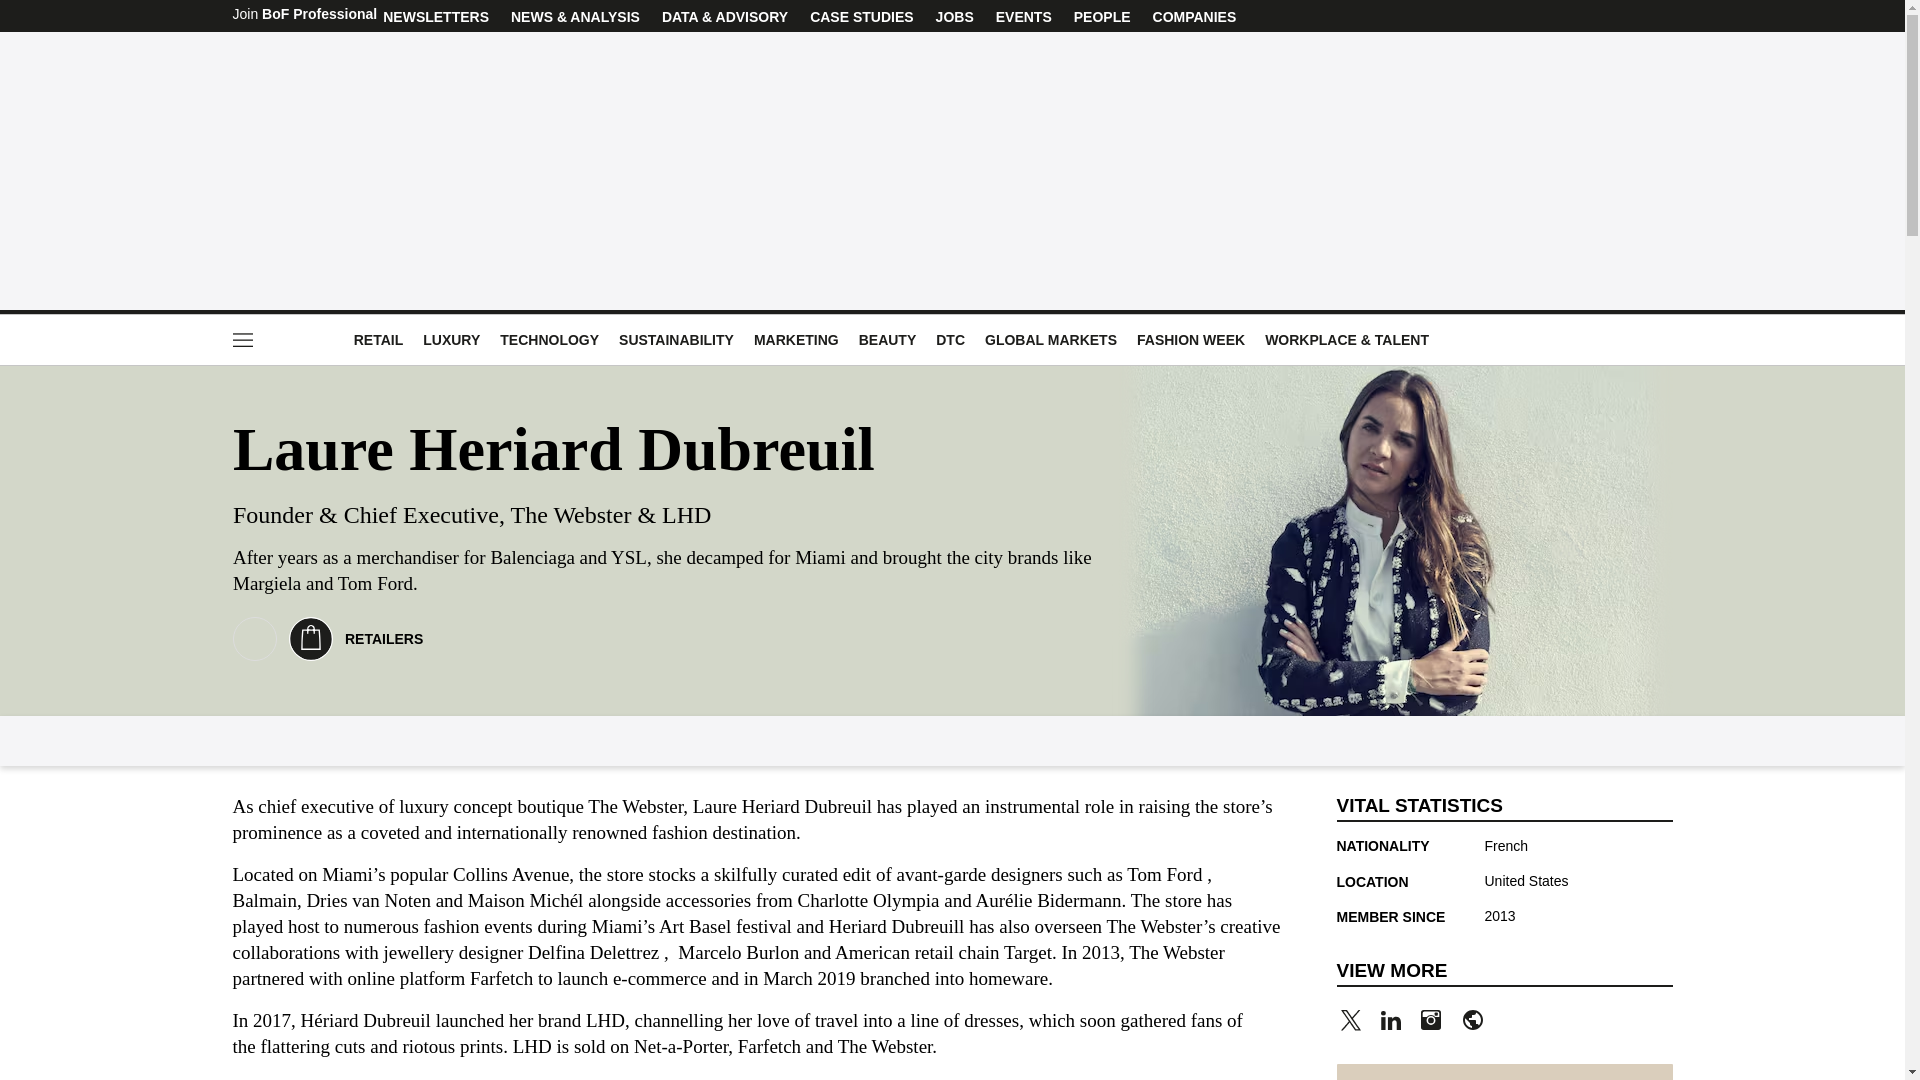 This screenshot has width=1920, height=1080. What do you see at coordinates (436, 16) in the screenshot?
I see `NEWSLETTERS` at bounding box center [436, 16].